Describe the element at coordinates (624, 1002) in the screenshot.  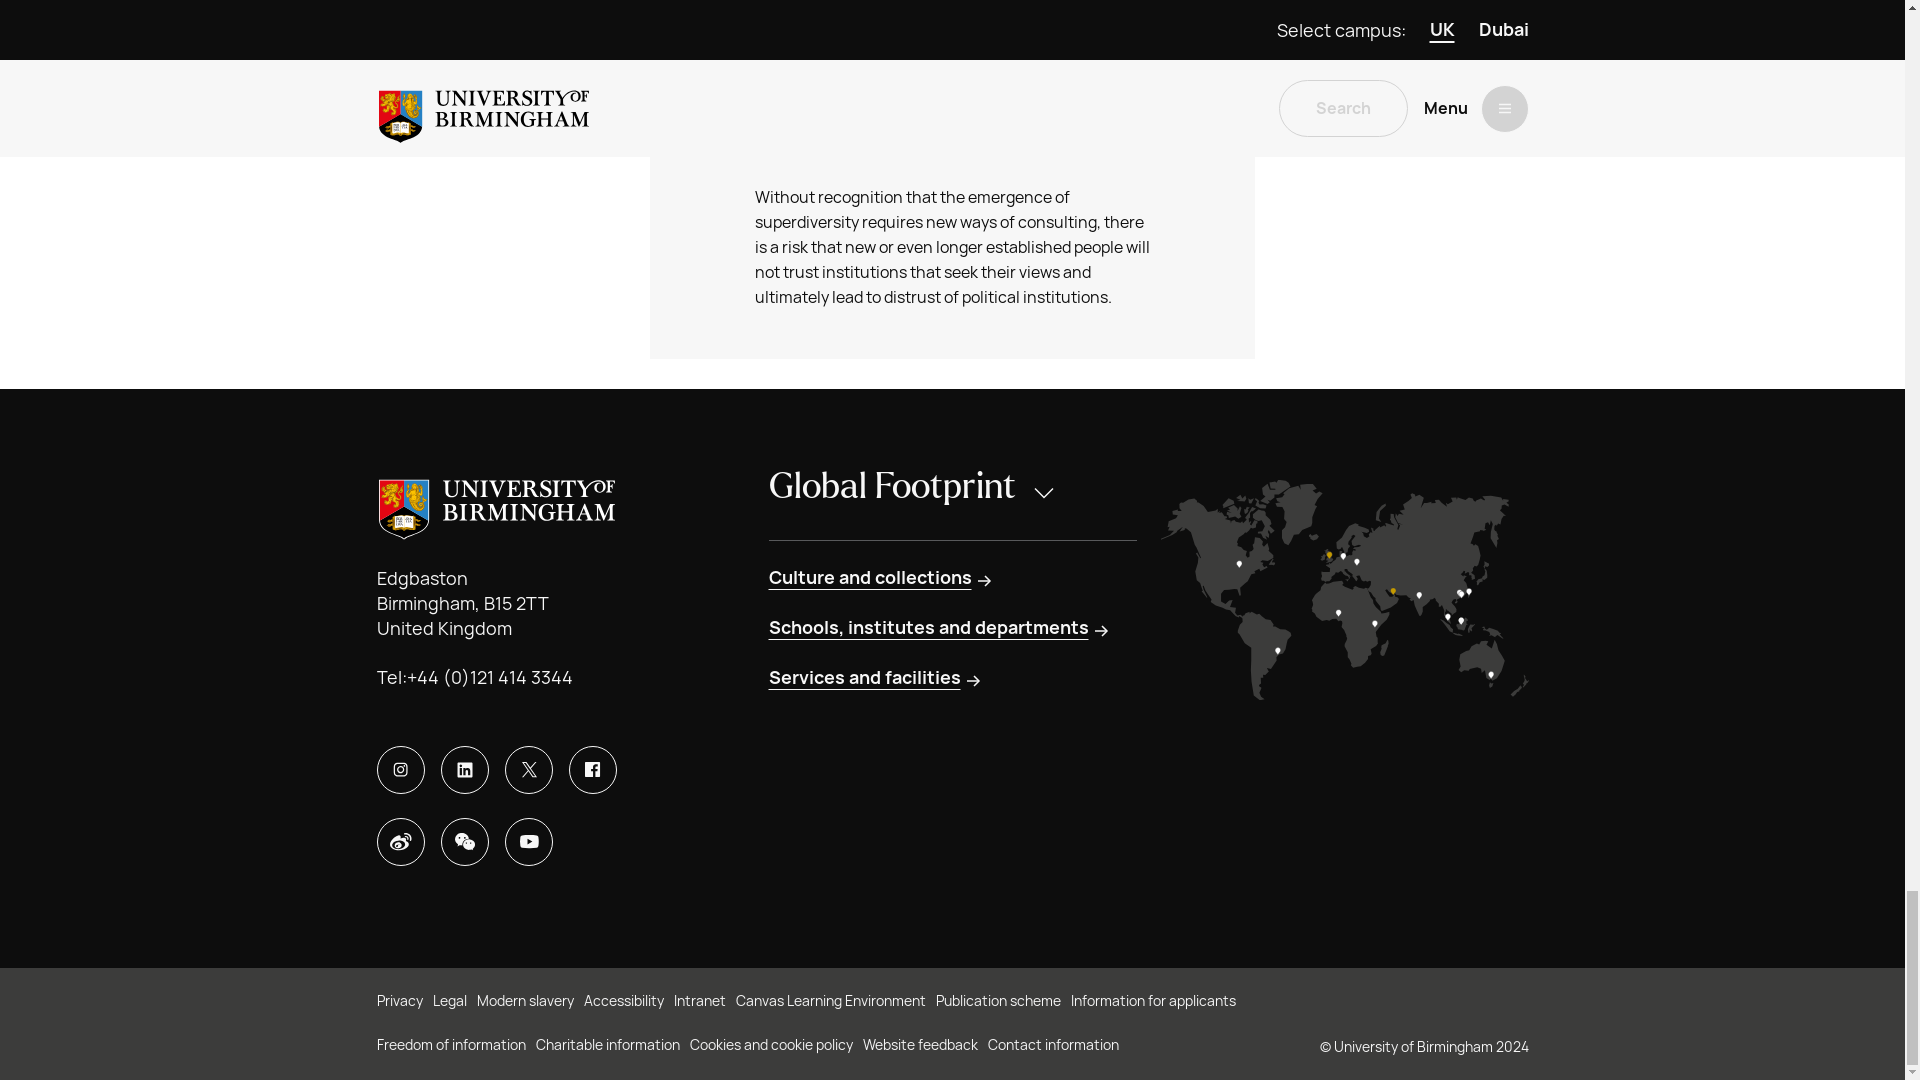
I see `Accessibility` at that location.